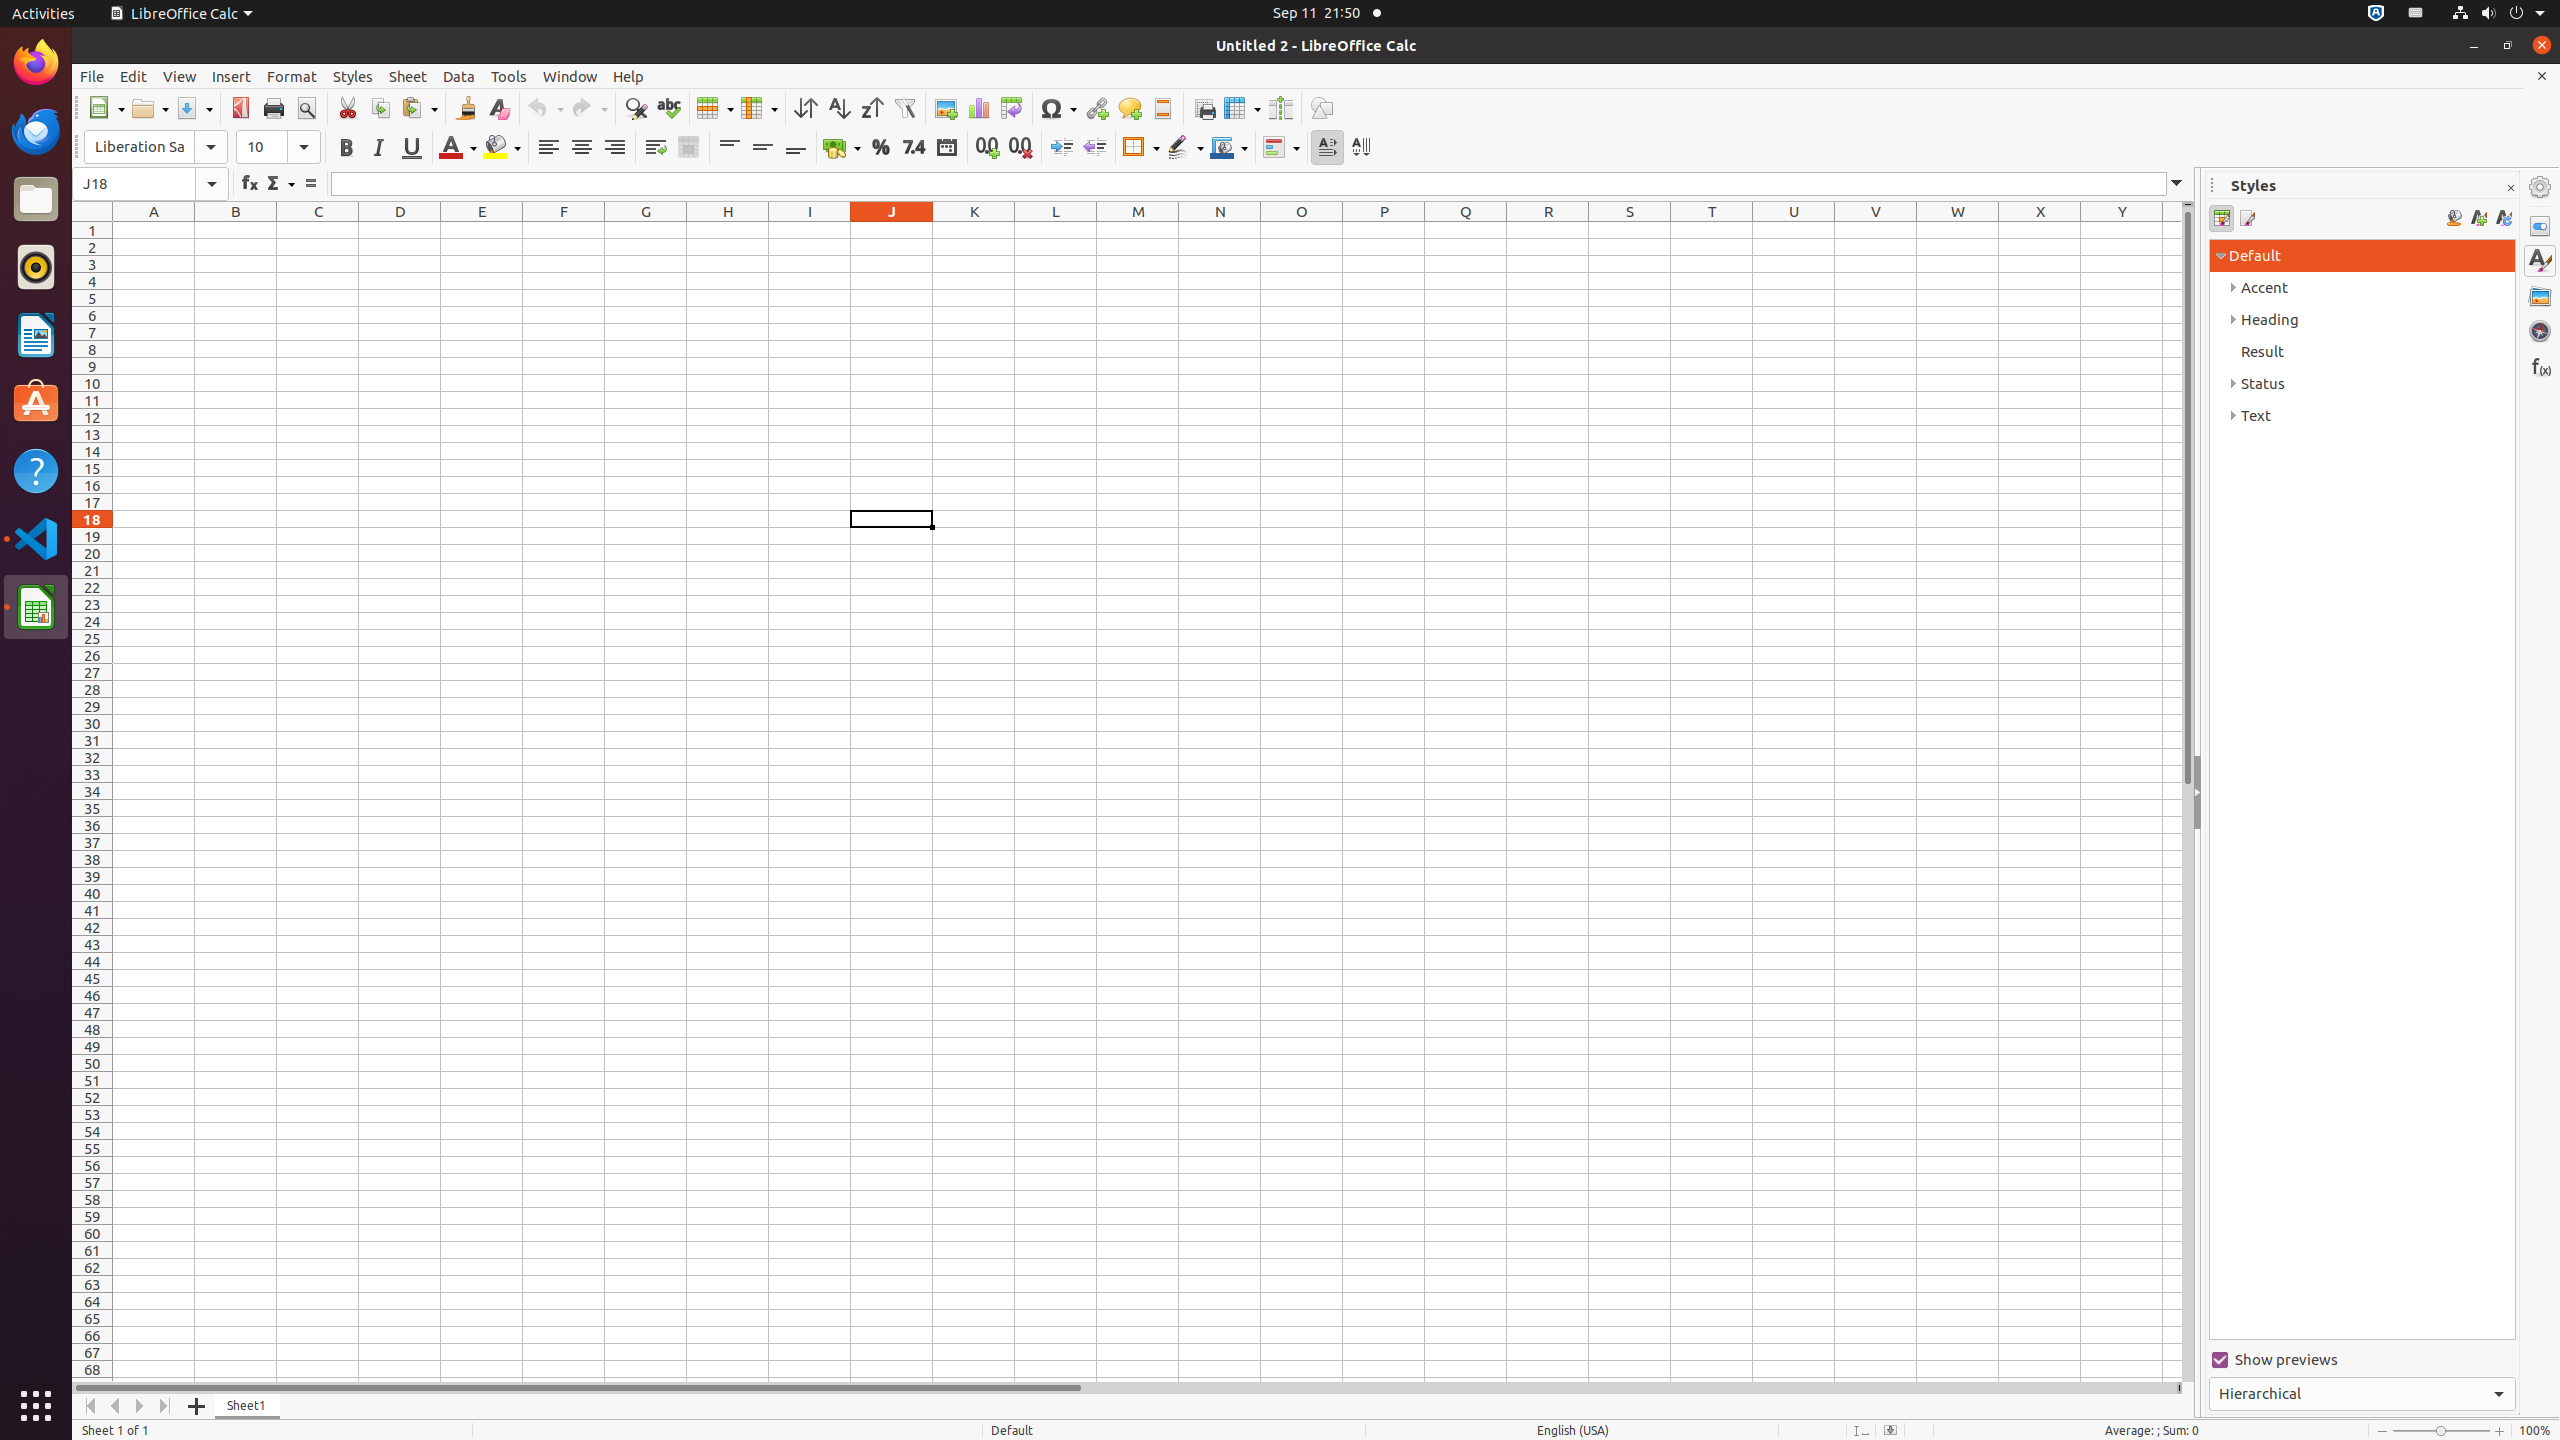 The width and height of the screenshot is (2560, 1440). Describe the element at coordinates (150, 108) in the screenshot. I see `Open` at that location.